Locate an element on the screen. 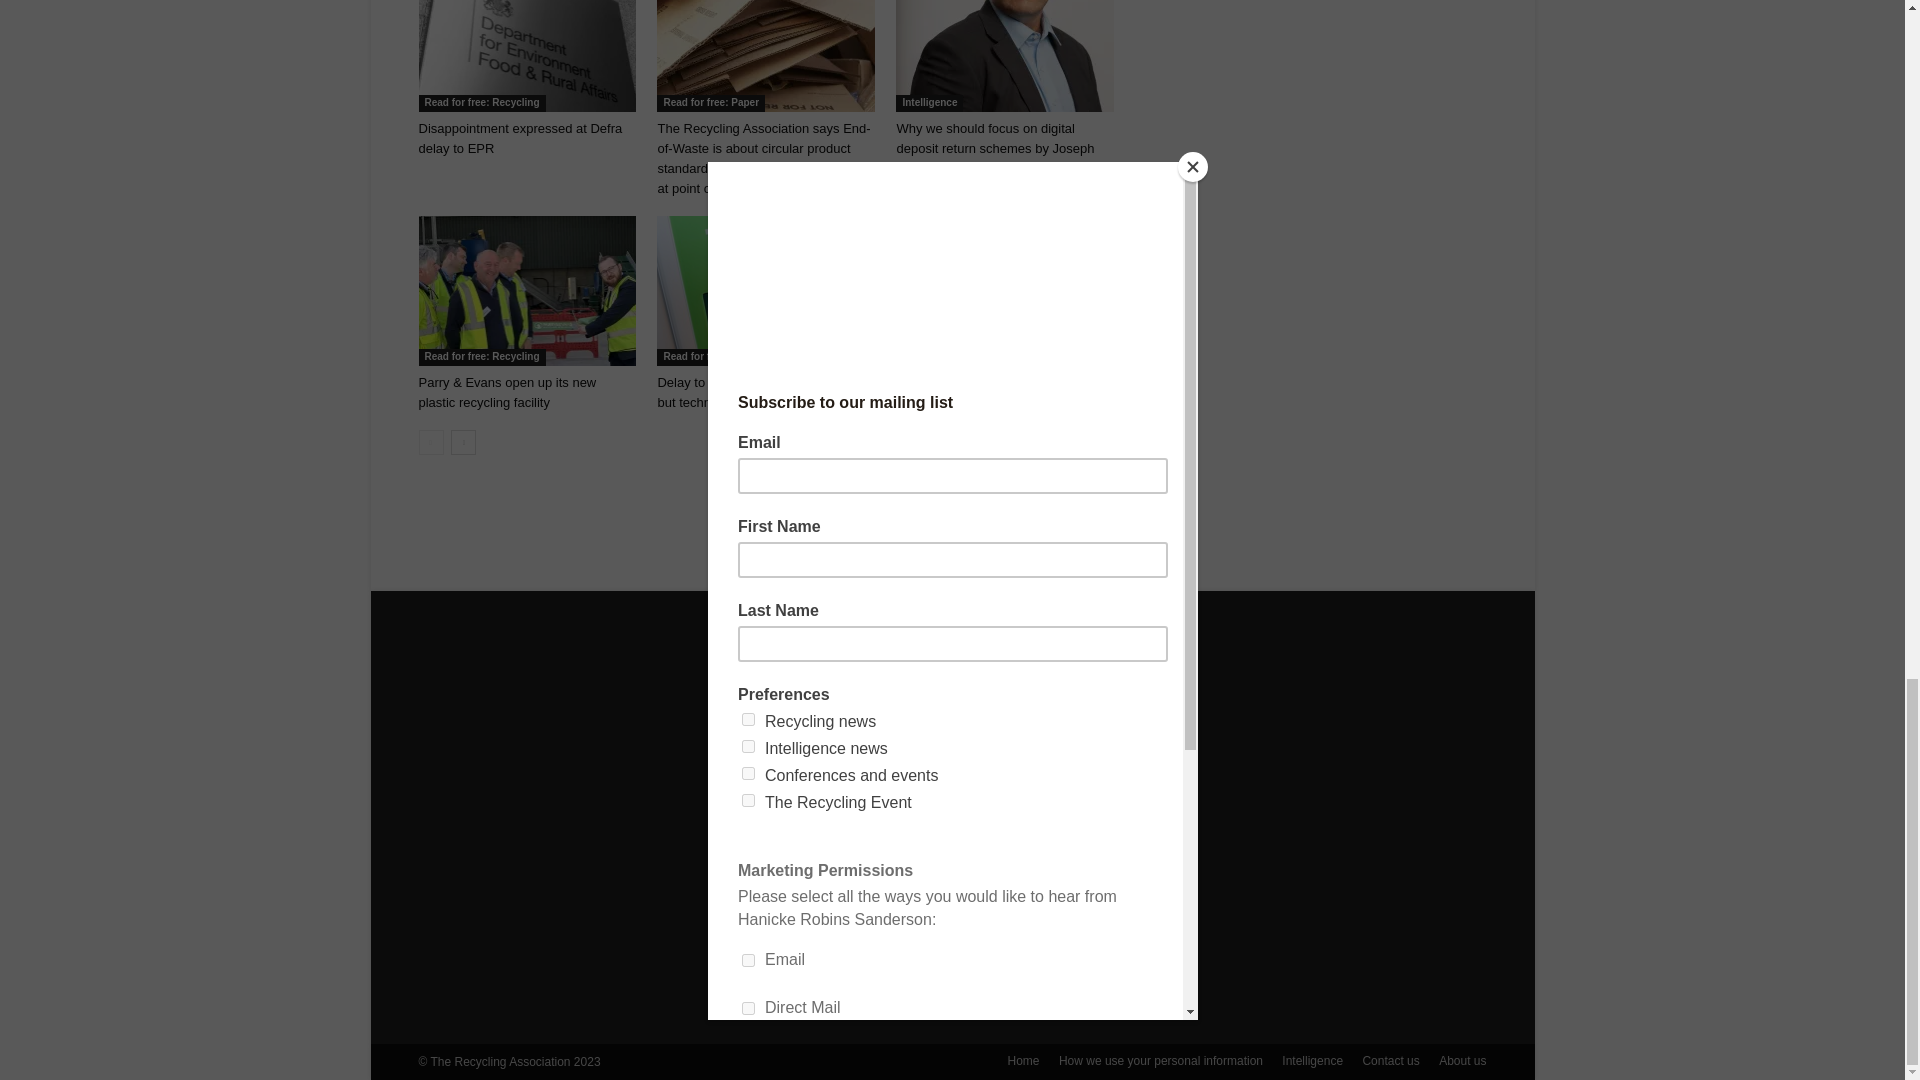  Disappointment expressed at Defra delay to EPR is located at coordinates (520, 138).